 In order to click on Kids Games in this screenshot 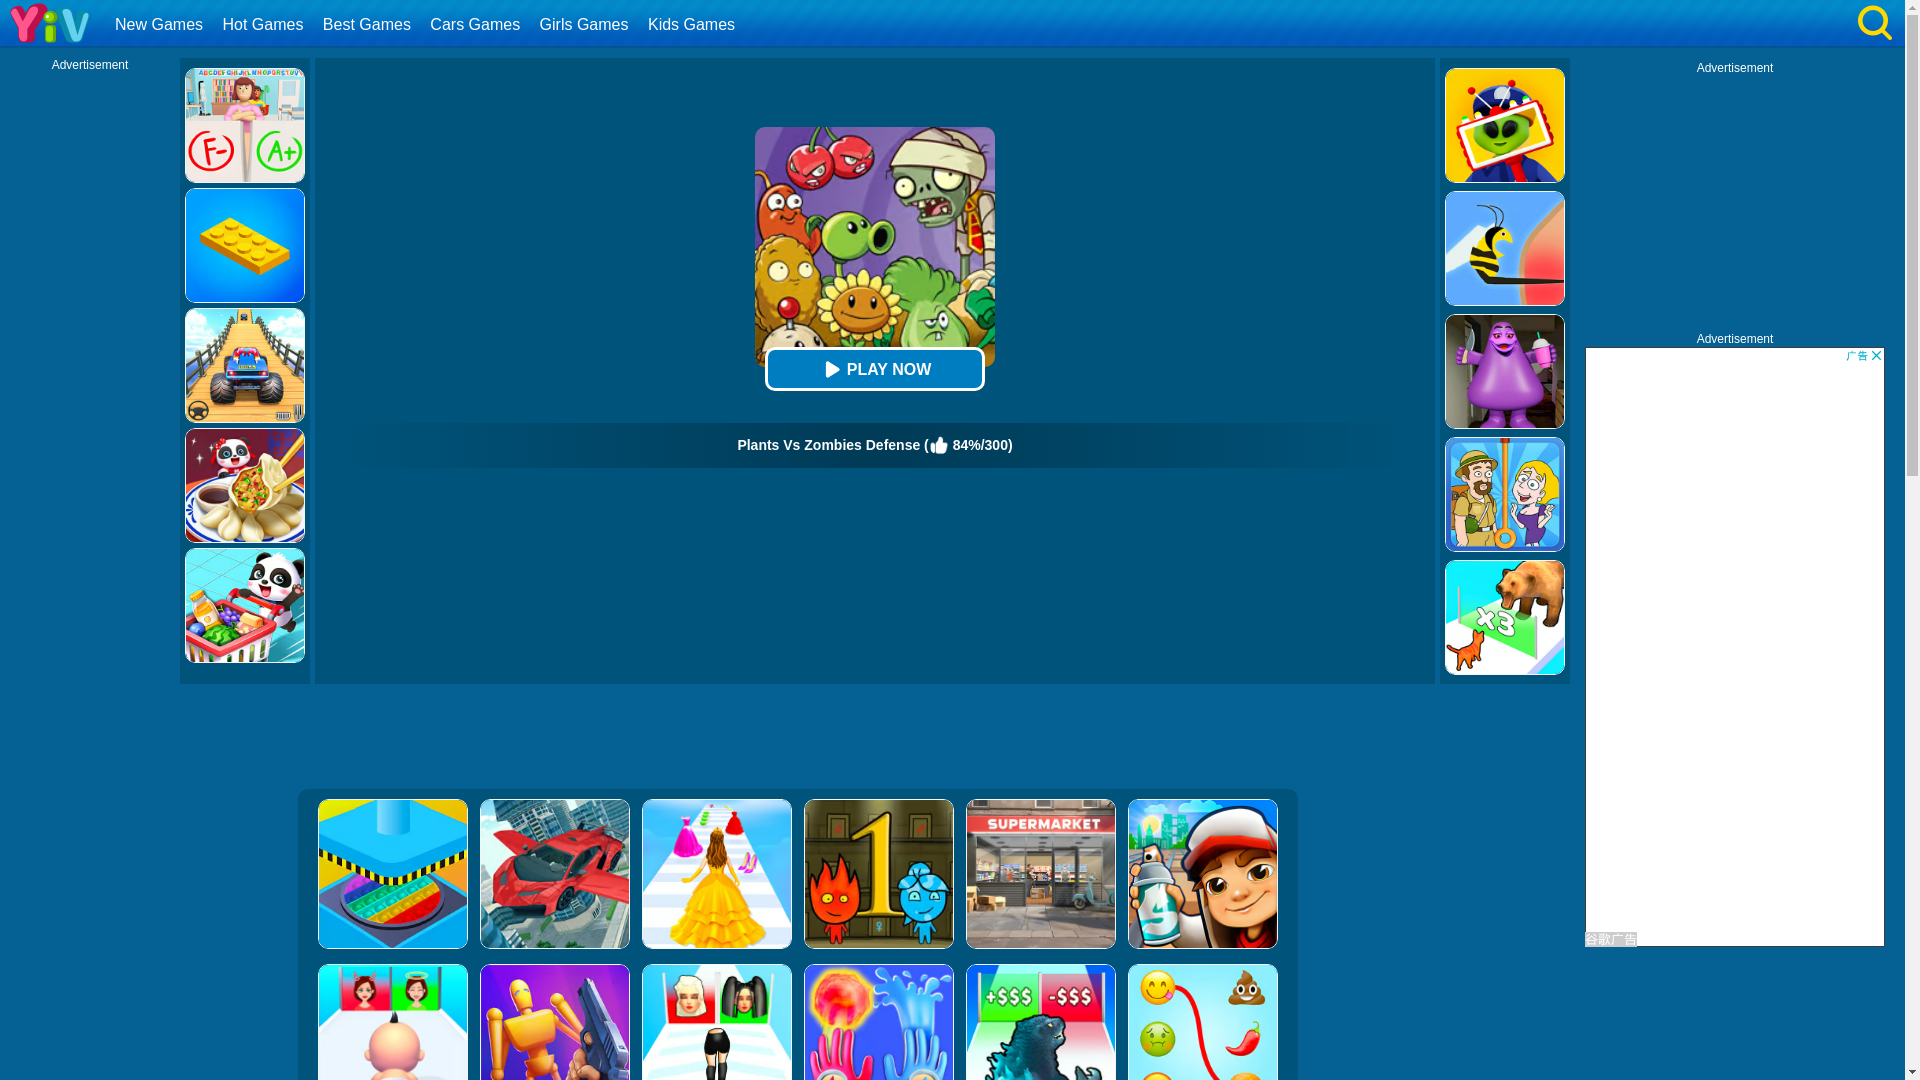, I will do `click(694, 24)`.